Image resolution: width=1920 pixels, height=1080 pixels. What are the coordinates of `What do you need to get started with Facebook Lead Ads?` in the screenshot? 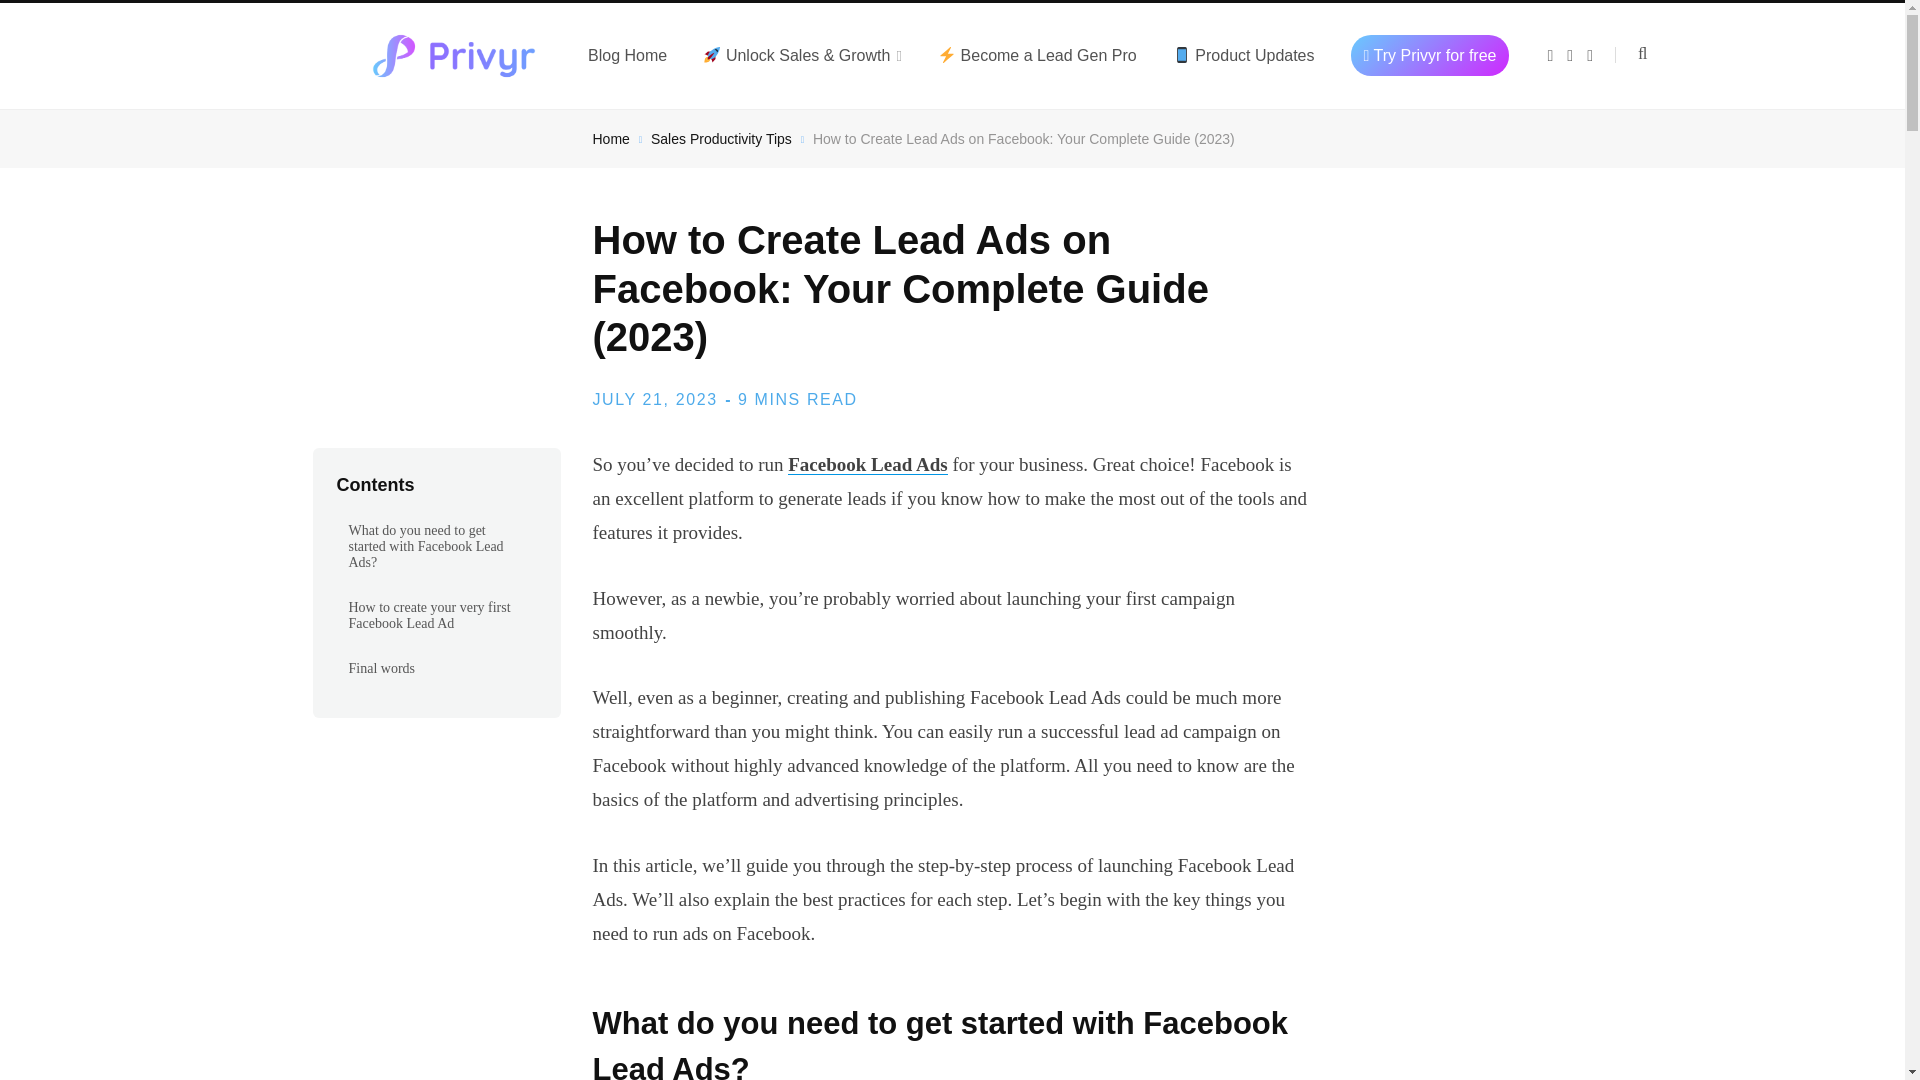 It's located at (436, 546).